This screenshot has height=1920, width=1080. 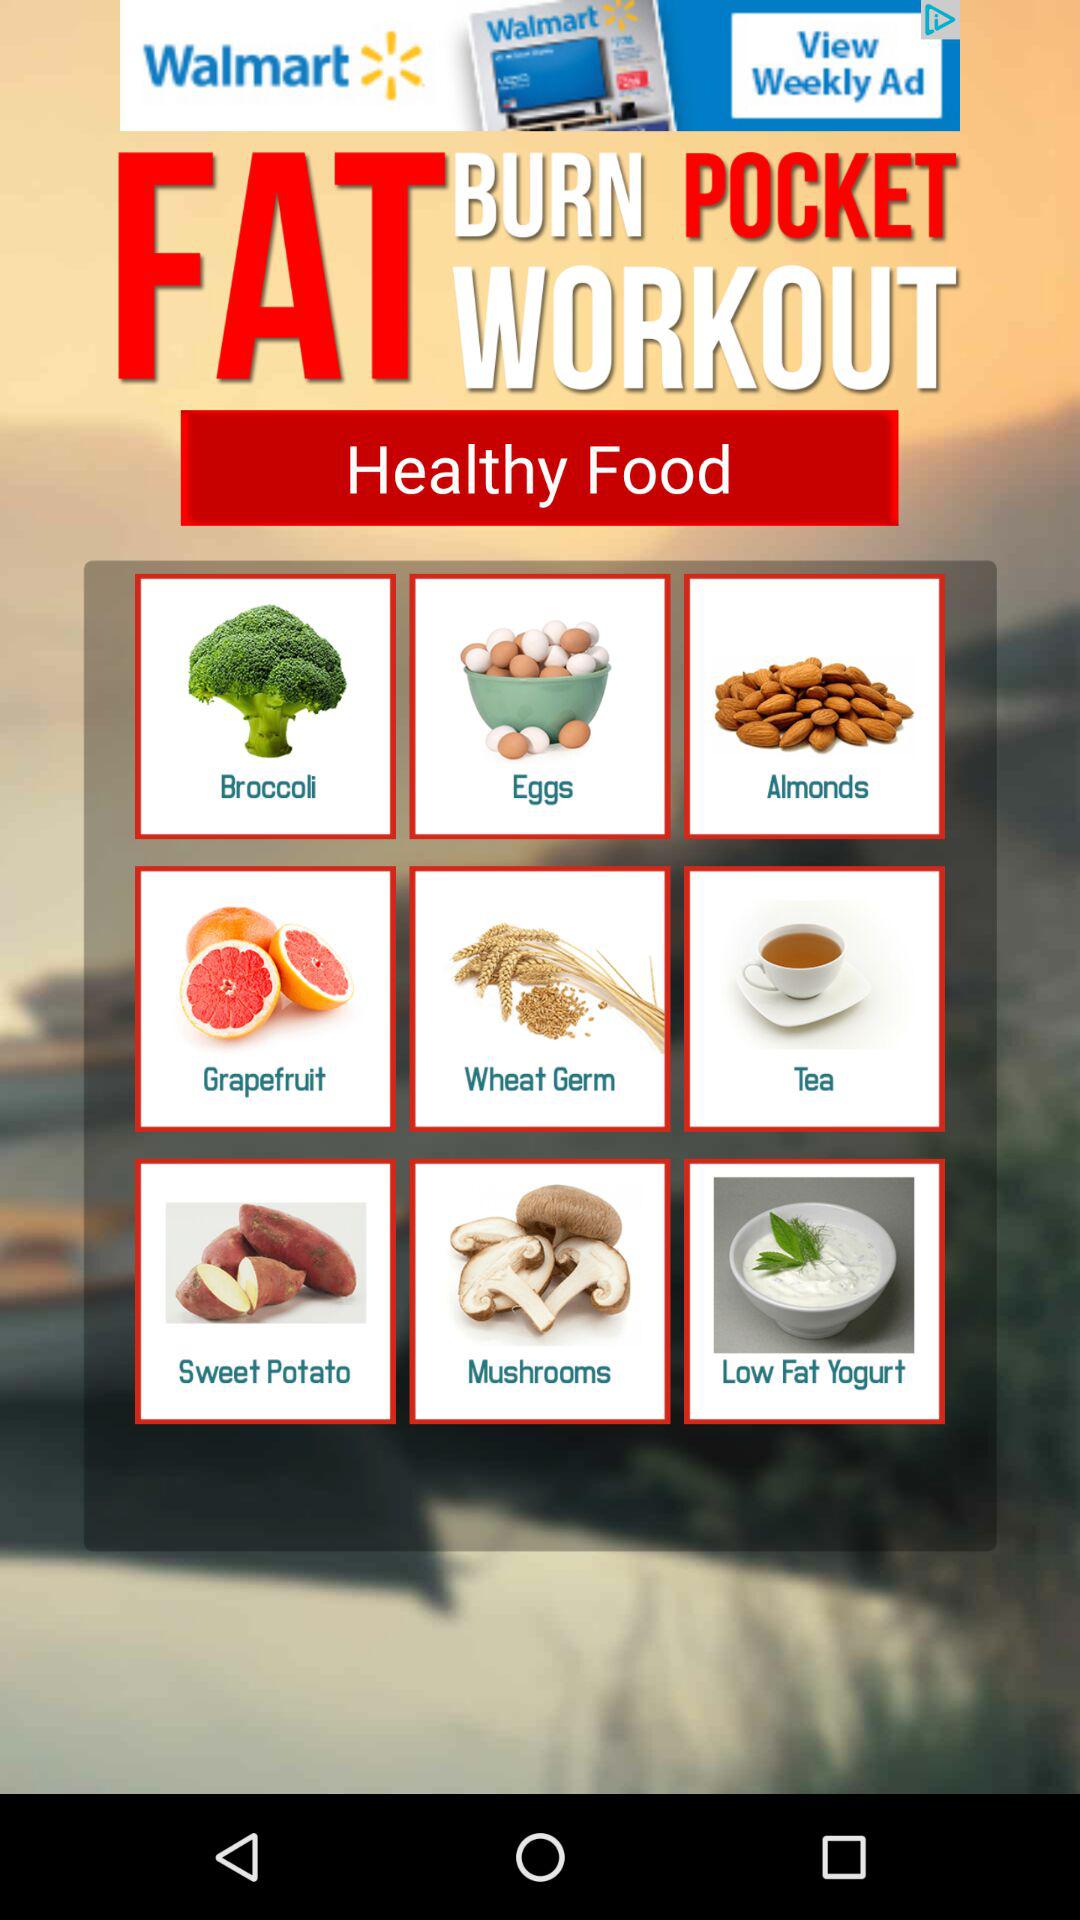 What do you see at coordinates (540, 1292) in the screenshot?
I see `select the image having the text mushrooms` at bounding box center [540, 1292].